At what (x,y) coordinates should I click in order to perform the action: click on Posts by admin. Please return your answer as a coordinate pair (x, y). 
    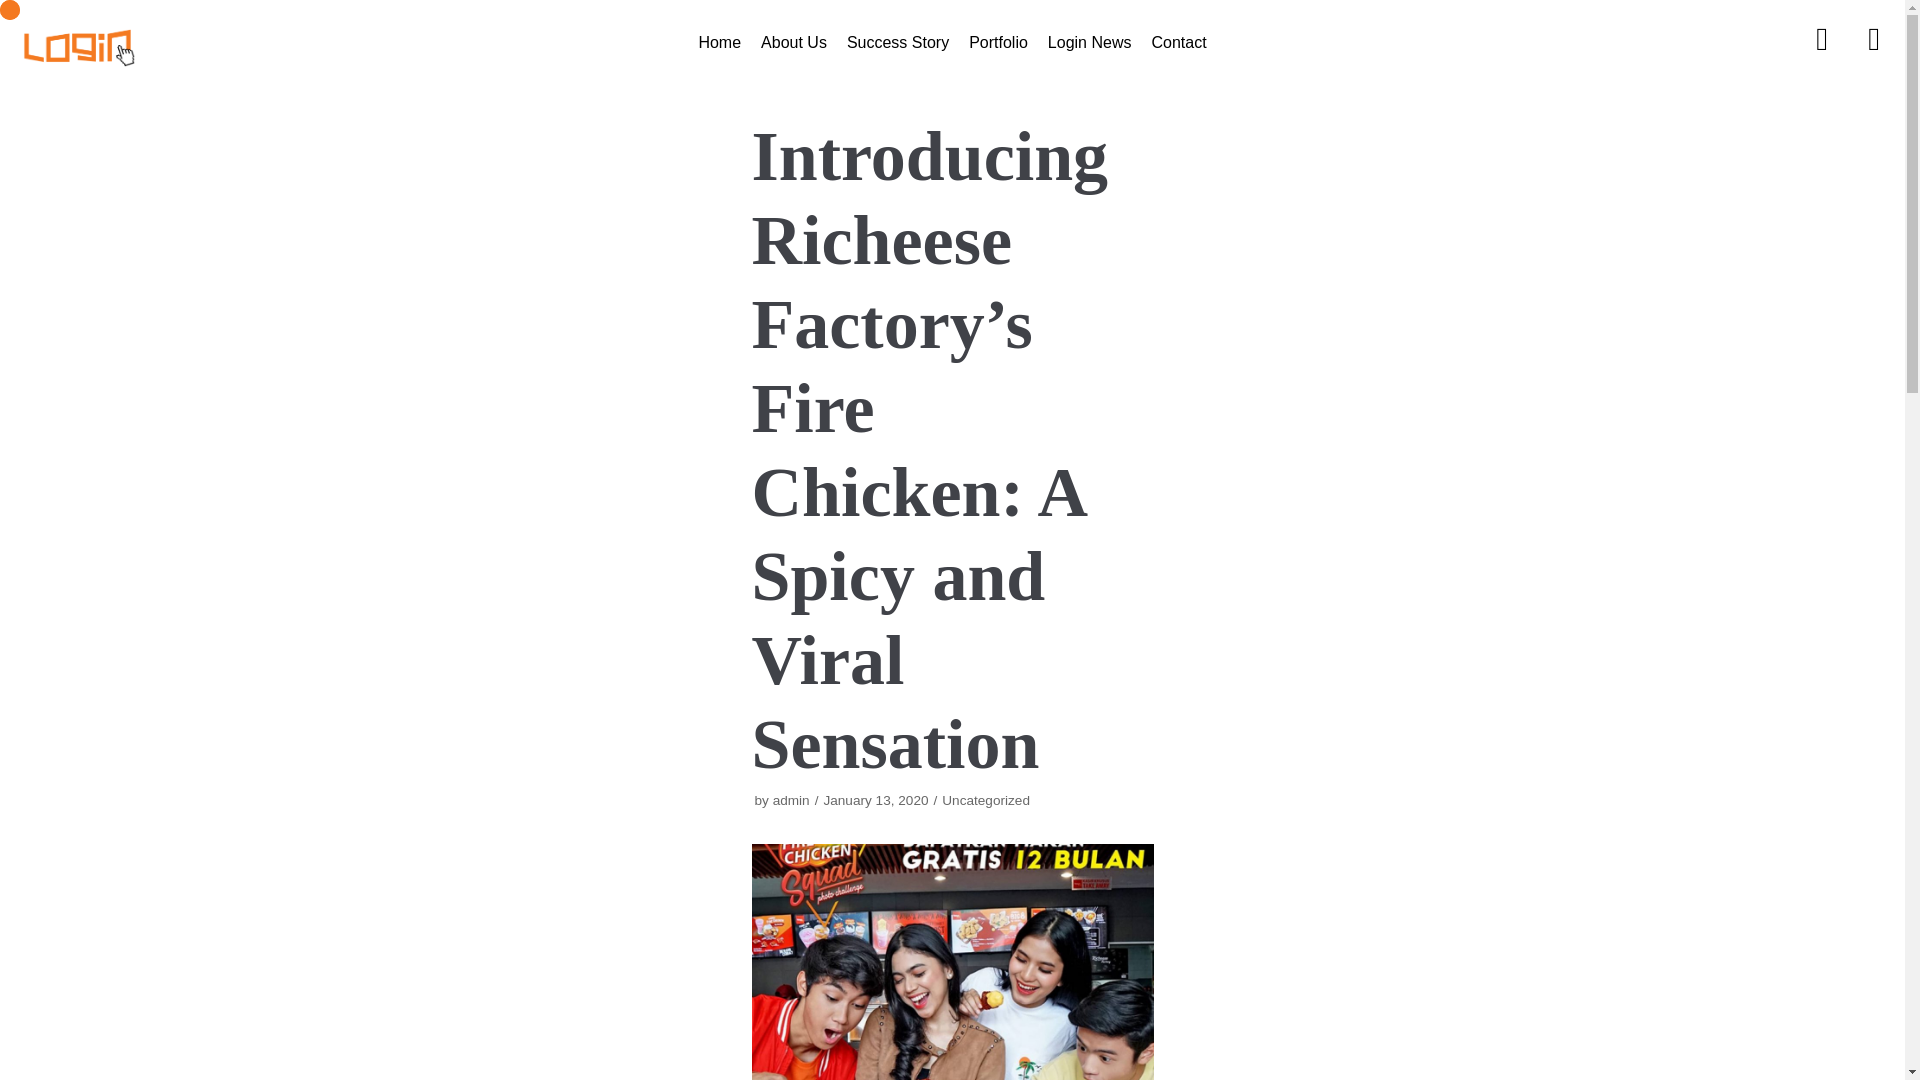
    Looking at the image, I should click on (792, 800).